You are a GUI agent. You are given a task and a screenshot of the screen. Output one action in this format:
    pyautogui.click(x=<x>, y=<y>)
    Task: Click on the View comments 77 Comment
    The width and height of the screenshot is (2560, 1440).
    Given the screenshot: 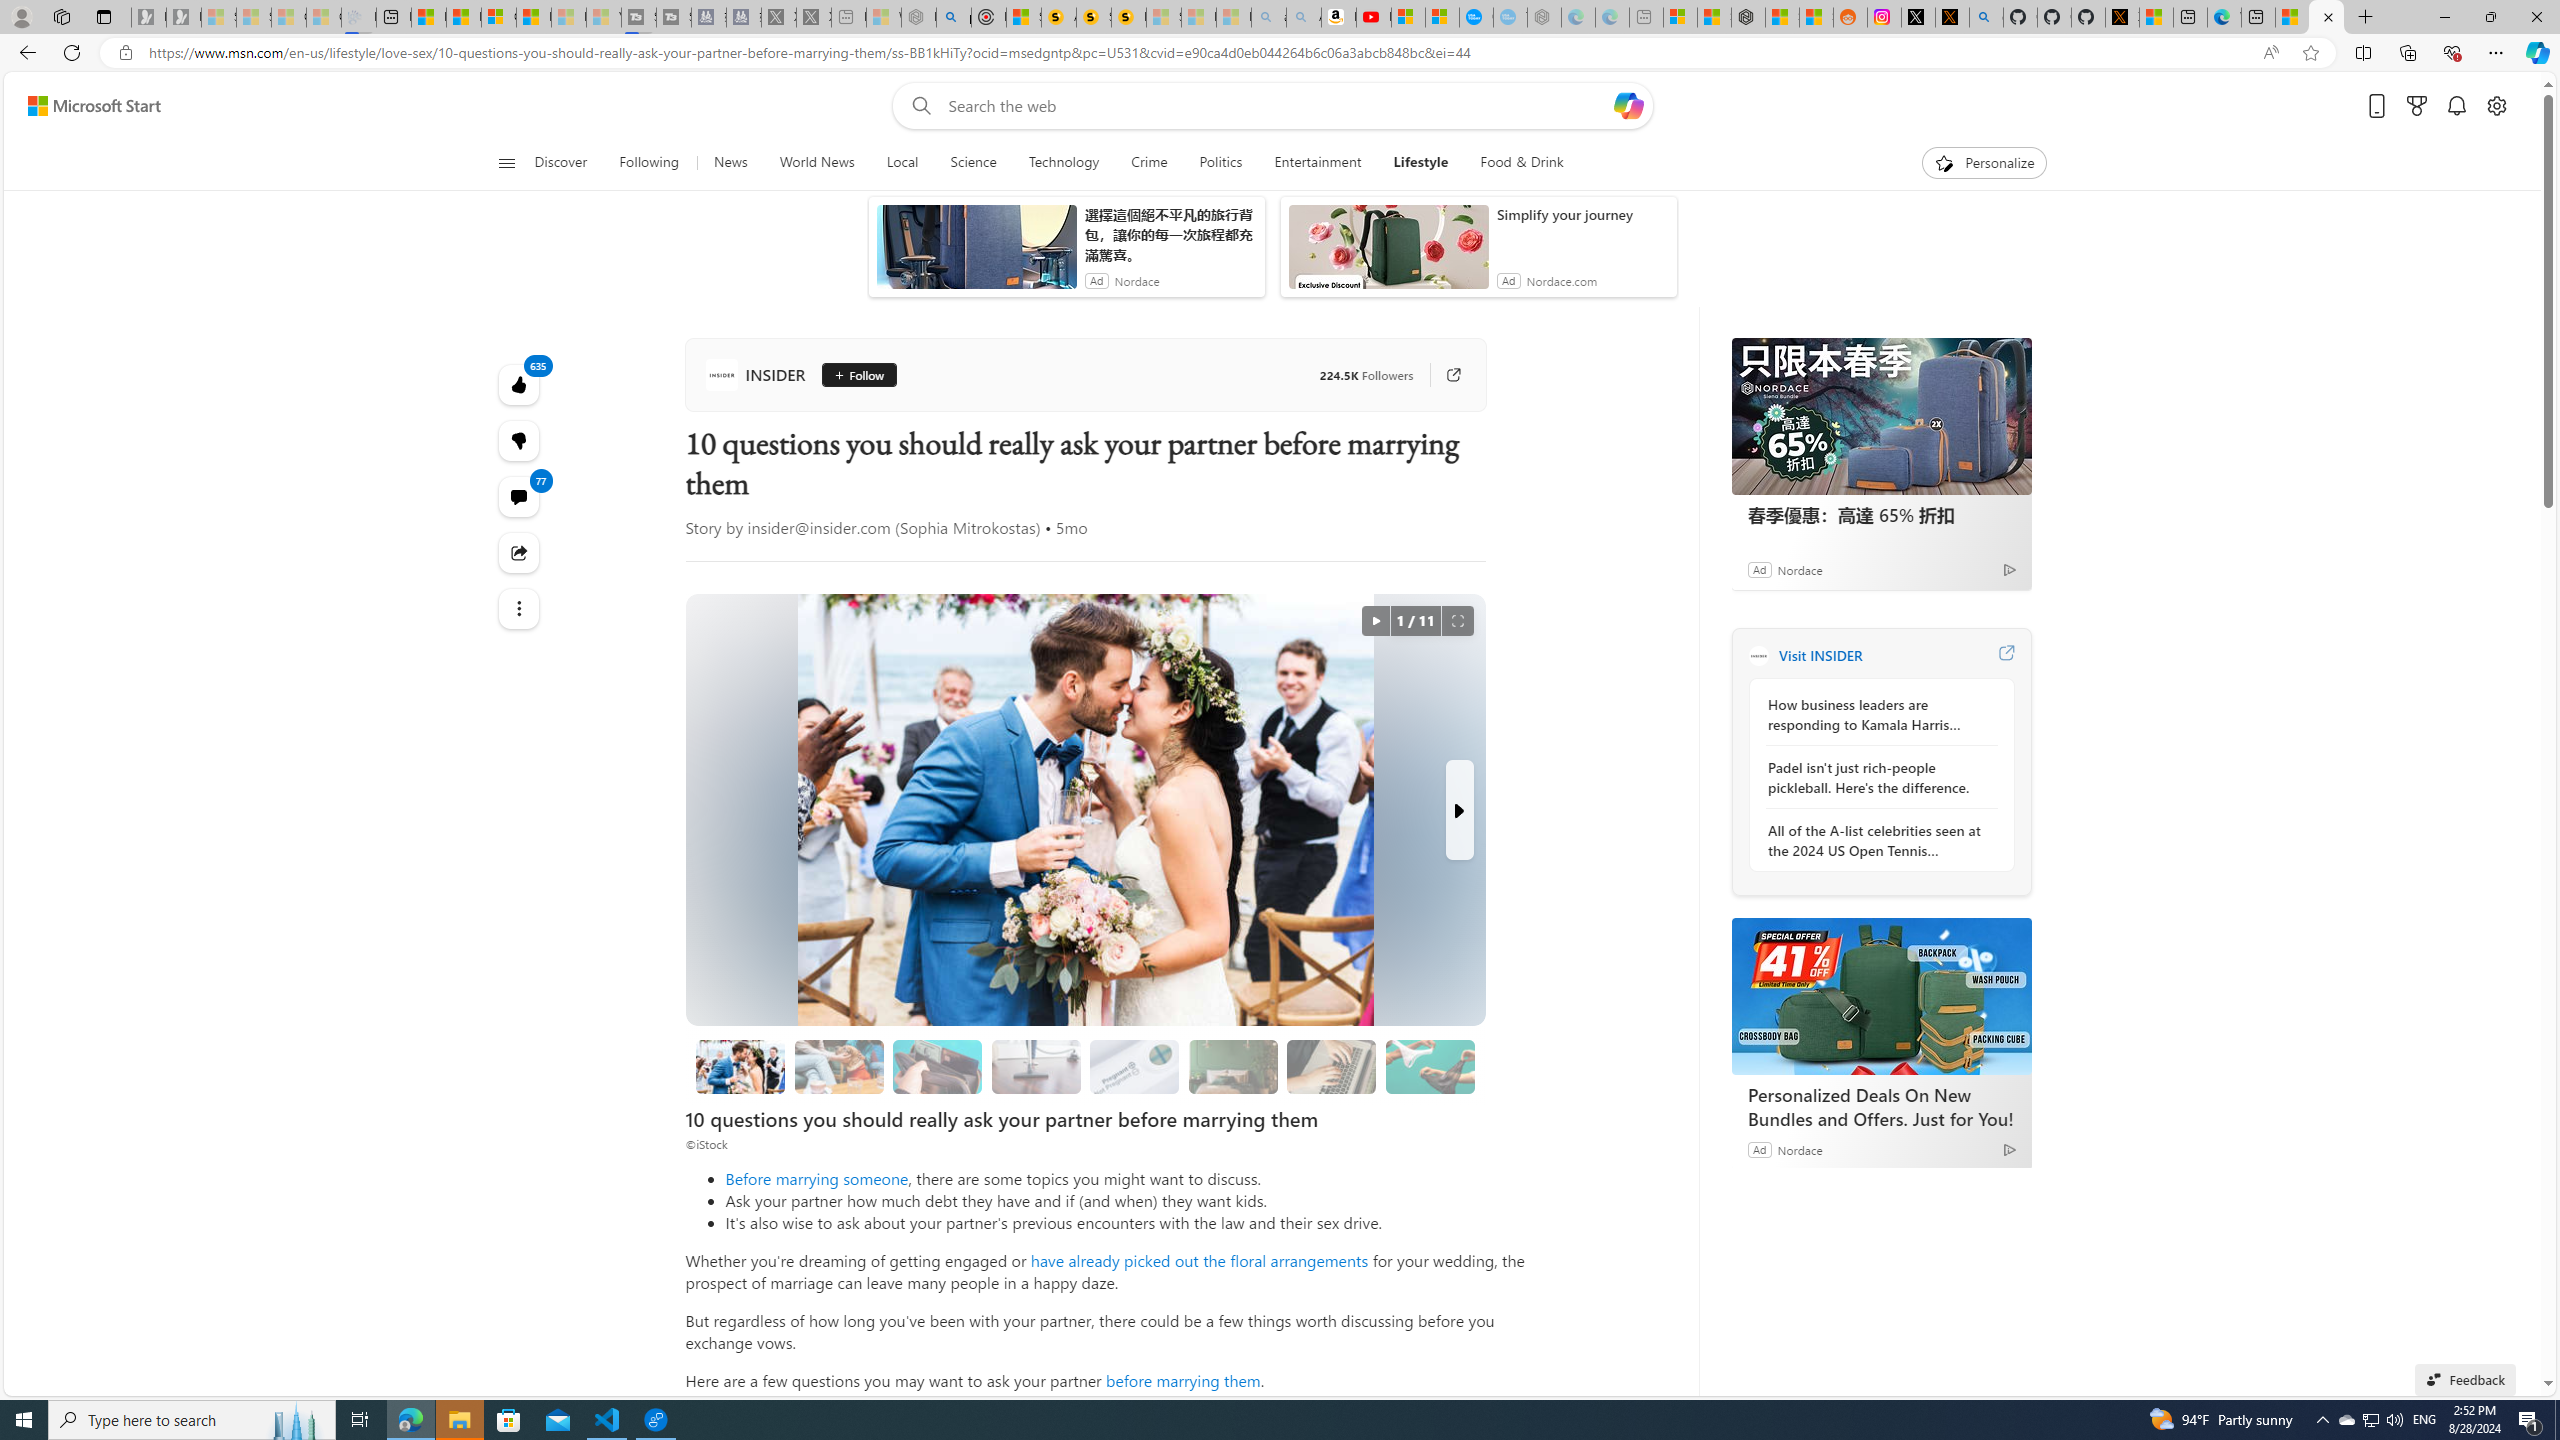 What is the action you would take?
    pyautogui.click(x=520, y=496)
    